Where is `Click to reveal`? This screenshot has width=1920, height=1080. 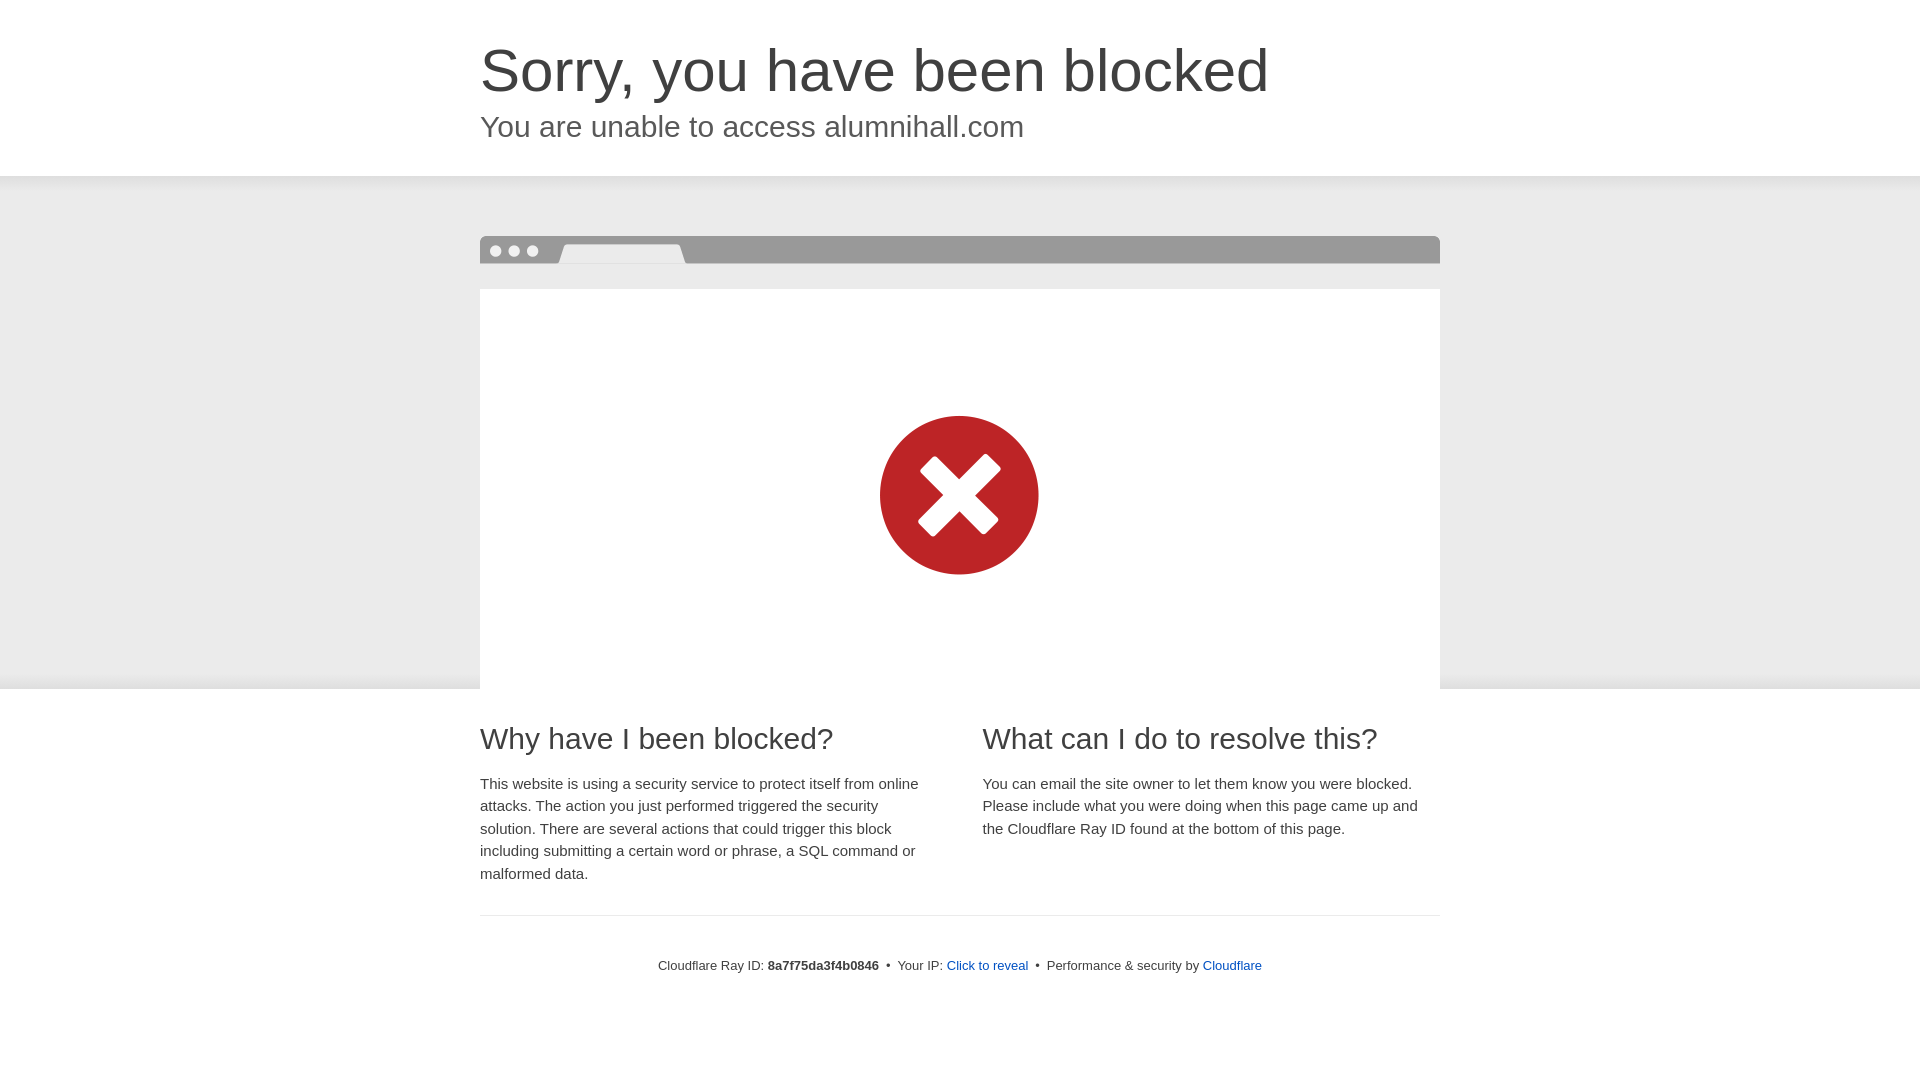 Click to reveal is located at coordinates (988, 966).